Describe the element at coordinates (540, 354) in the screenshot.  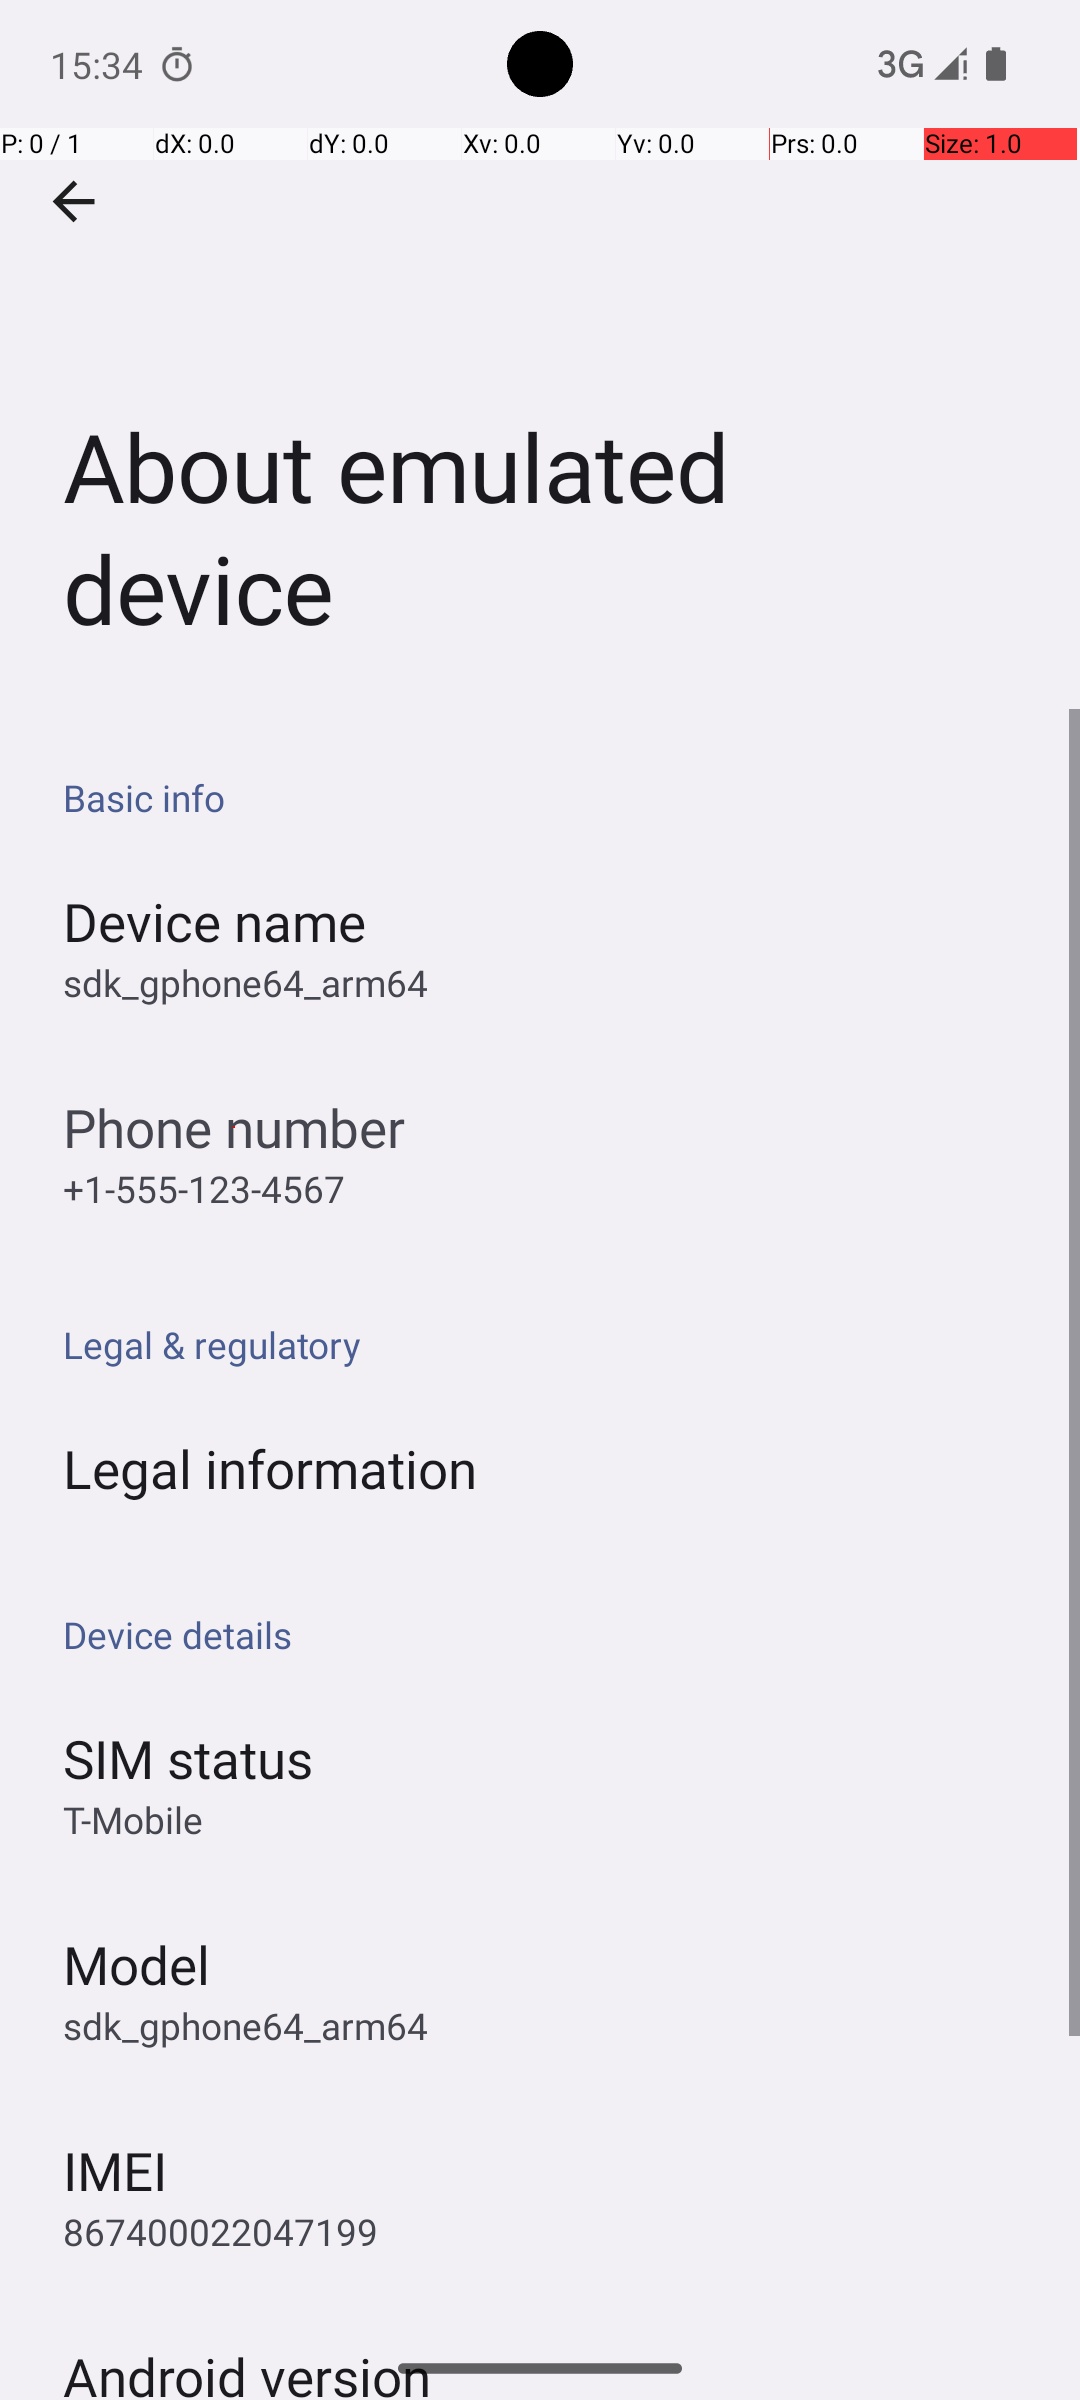
I see `About emulated device` at that location.